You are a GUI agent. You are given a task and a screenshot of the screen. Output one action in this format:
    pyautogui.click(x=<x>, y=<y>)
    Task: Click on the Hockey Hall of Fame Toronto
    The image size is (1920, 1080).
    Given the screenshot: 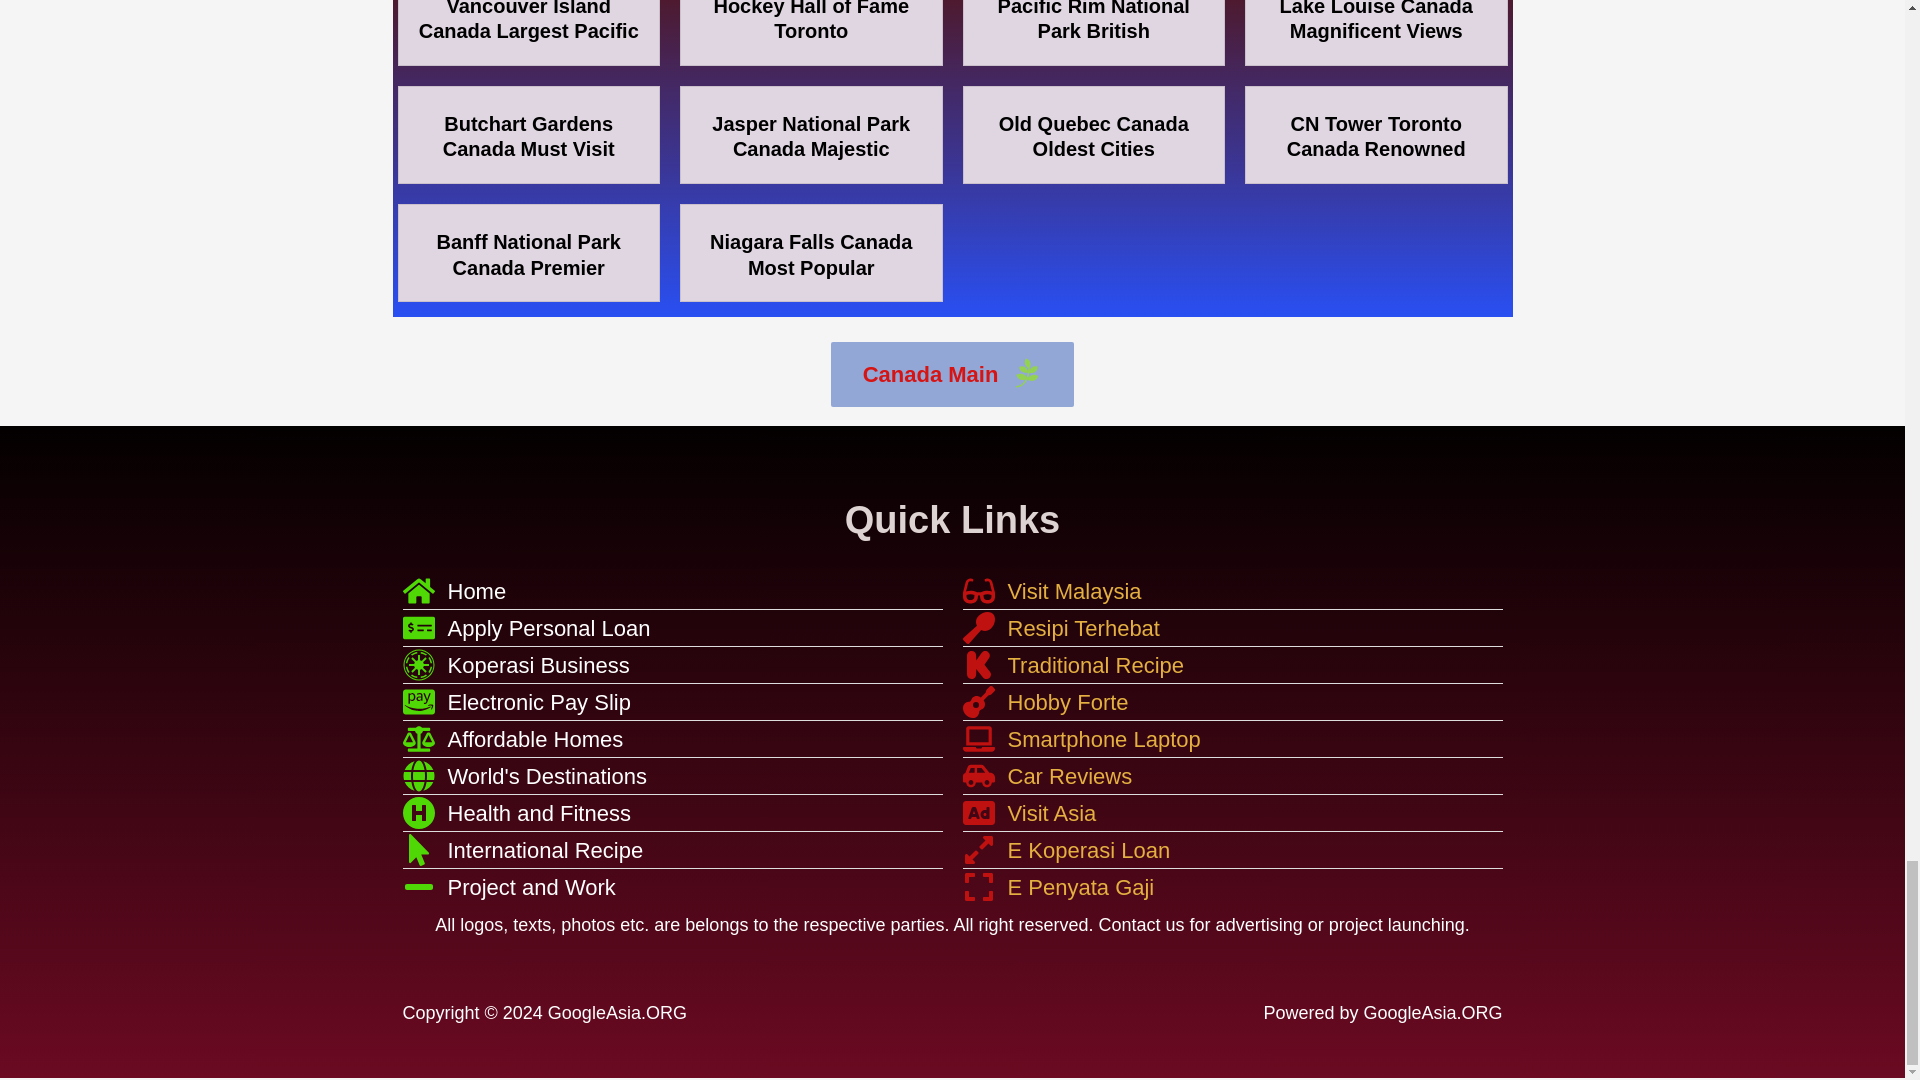 What is the action you would take?
    pyautogui.click(x=810, y=22)
    